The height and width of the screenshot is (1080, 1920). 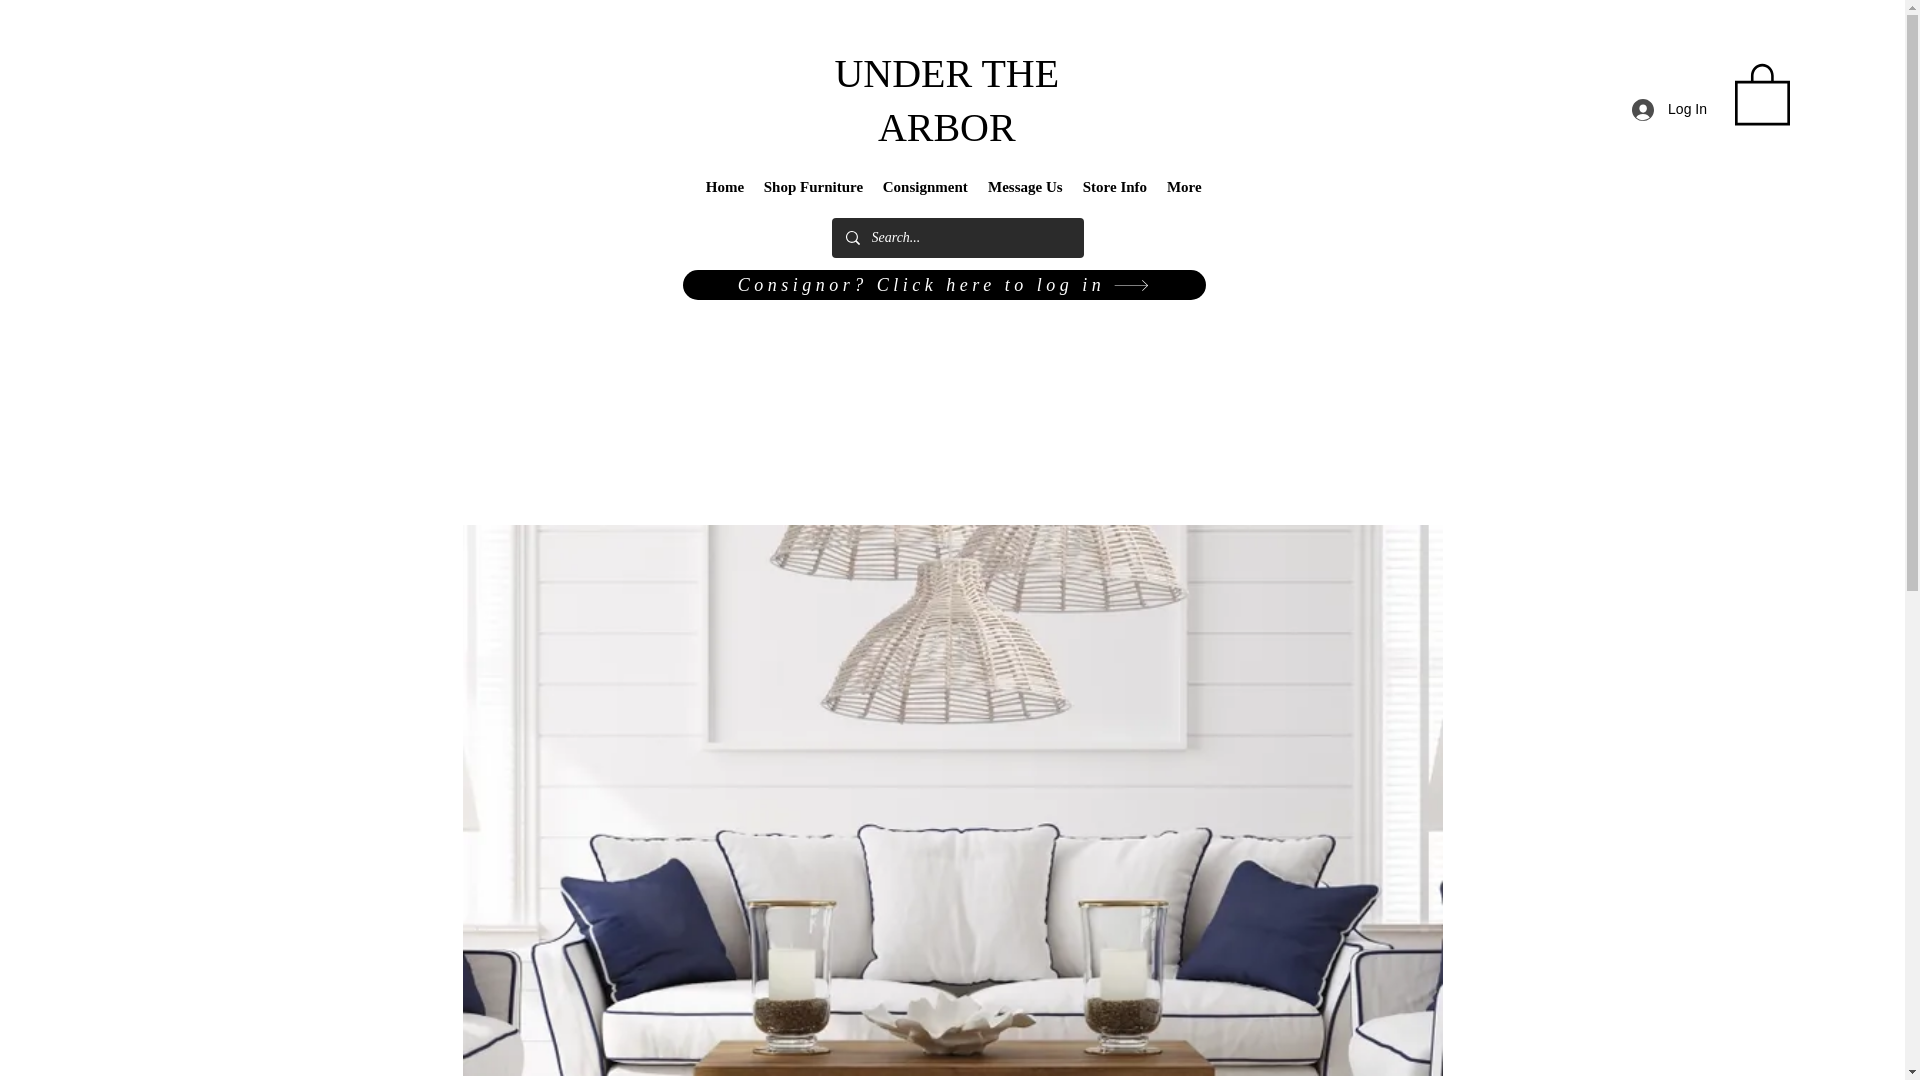 I want to click on Store Info, so click(x=1115, y=186).